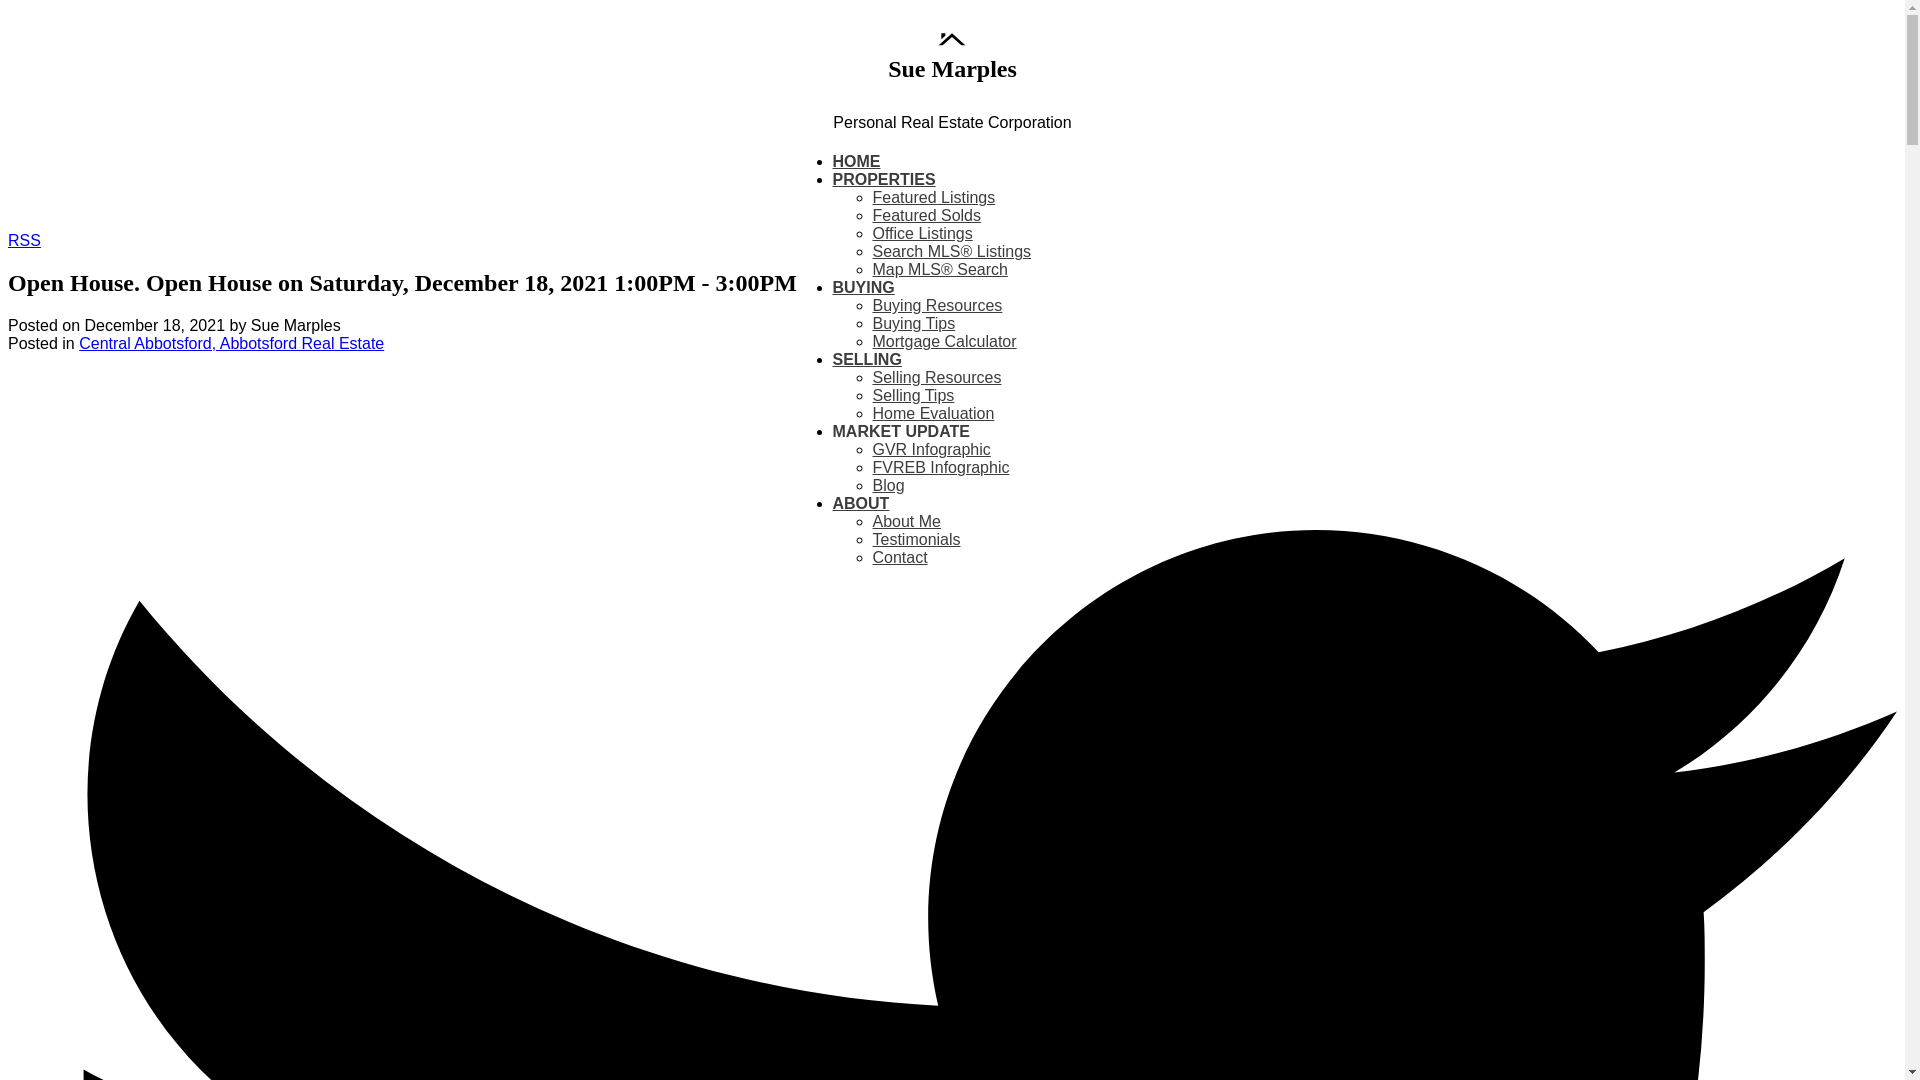 This screenshot has width=1920, height=1080. Describe the element at coordinates (921, 232) in the screenshot. I see `Office Listings` at that location.